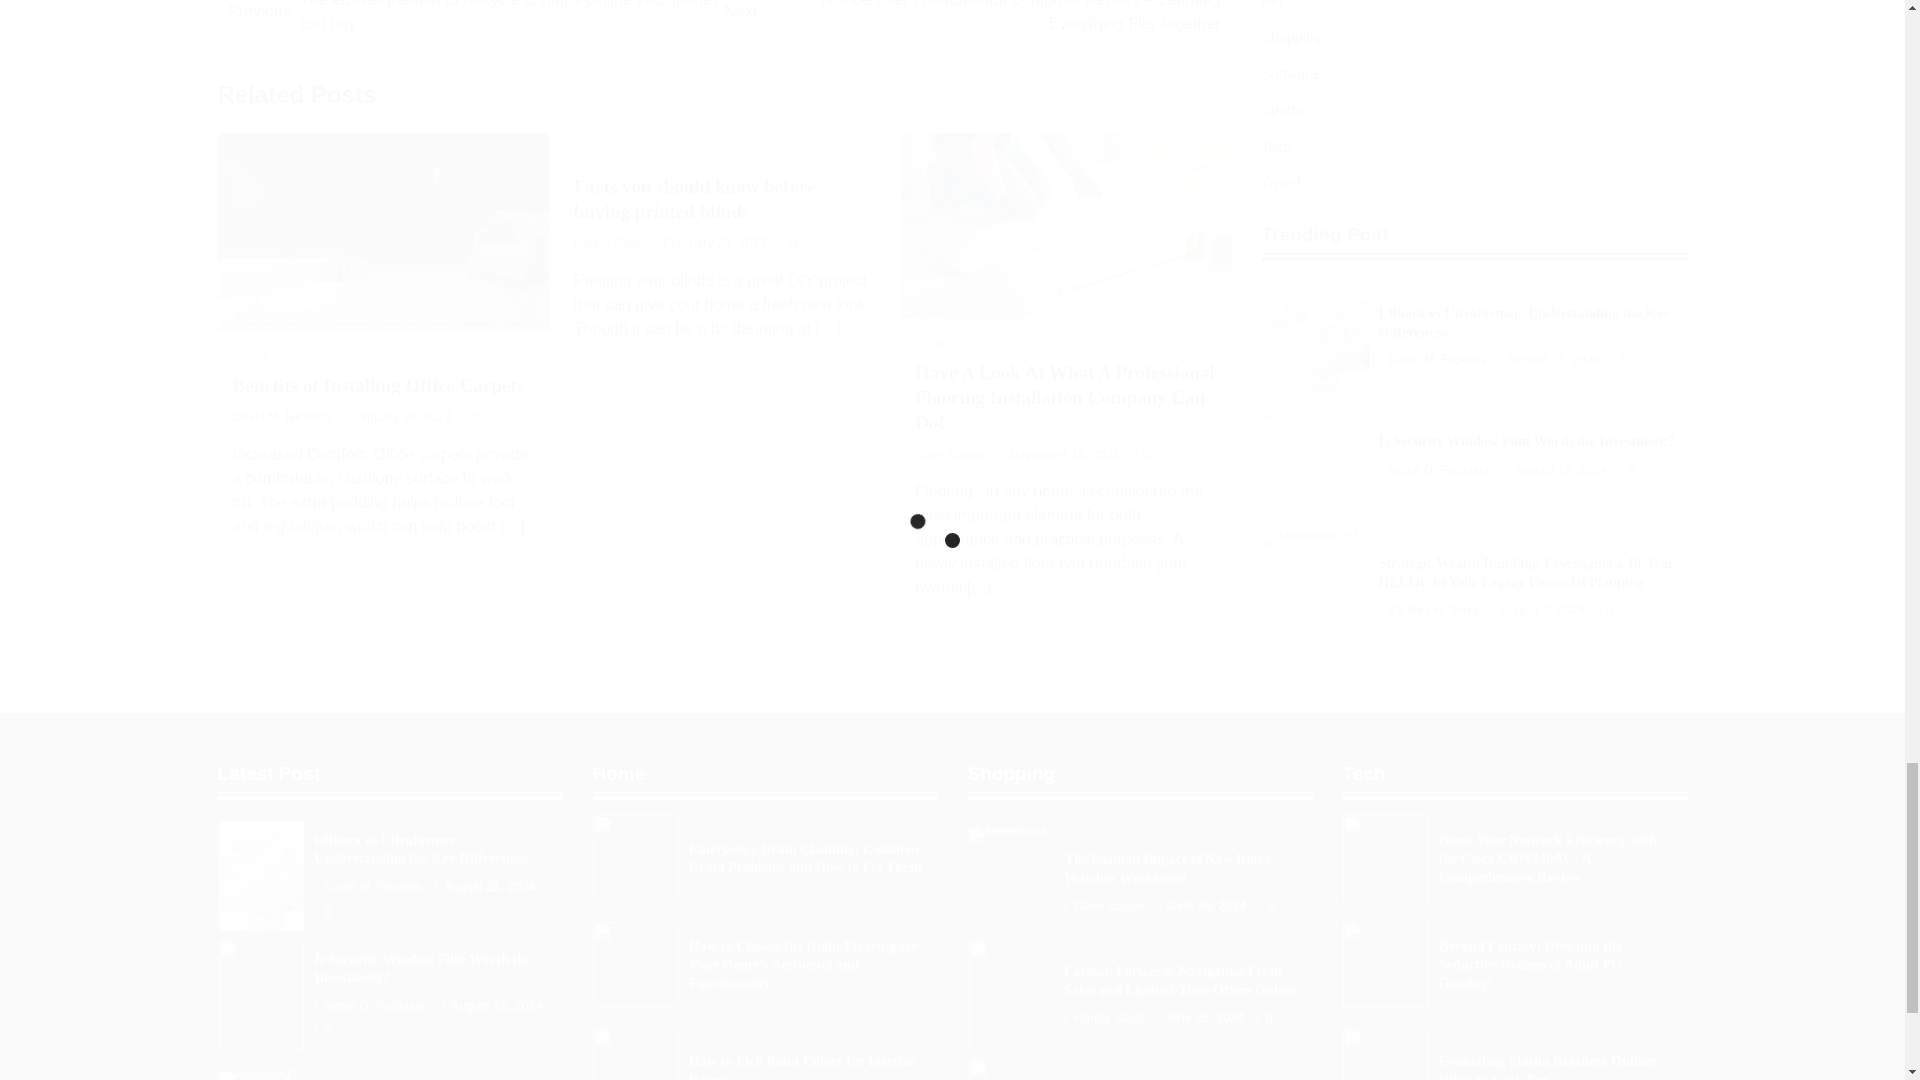  What do you see at coordinates (695, 199) in the screenshot?
I see `Facts you should know before buying printed blinds` at bounding box center [695, 199].